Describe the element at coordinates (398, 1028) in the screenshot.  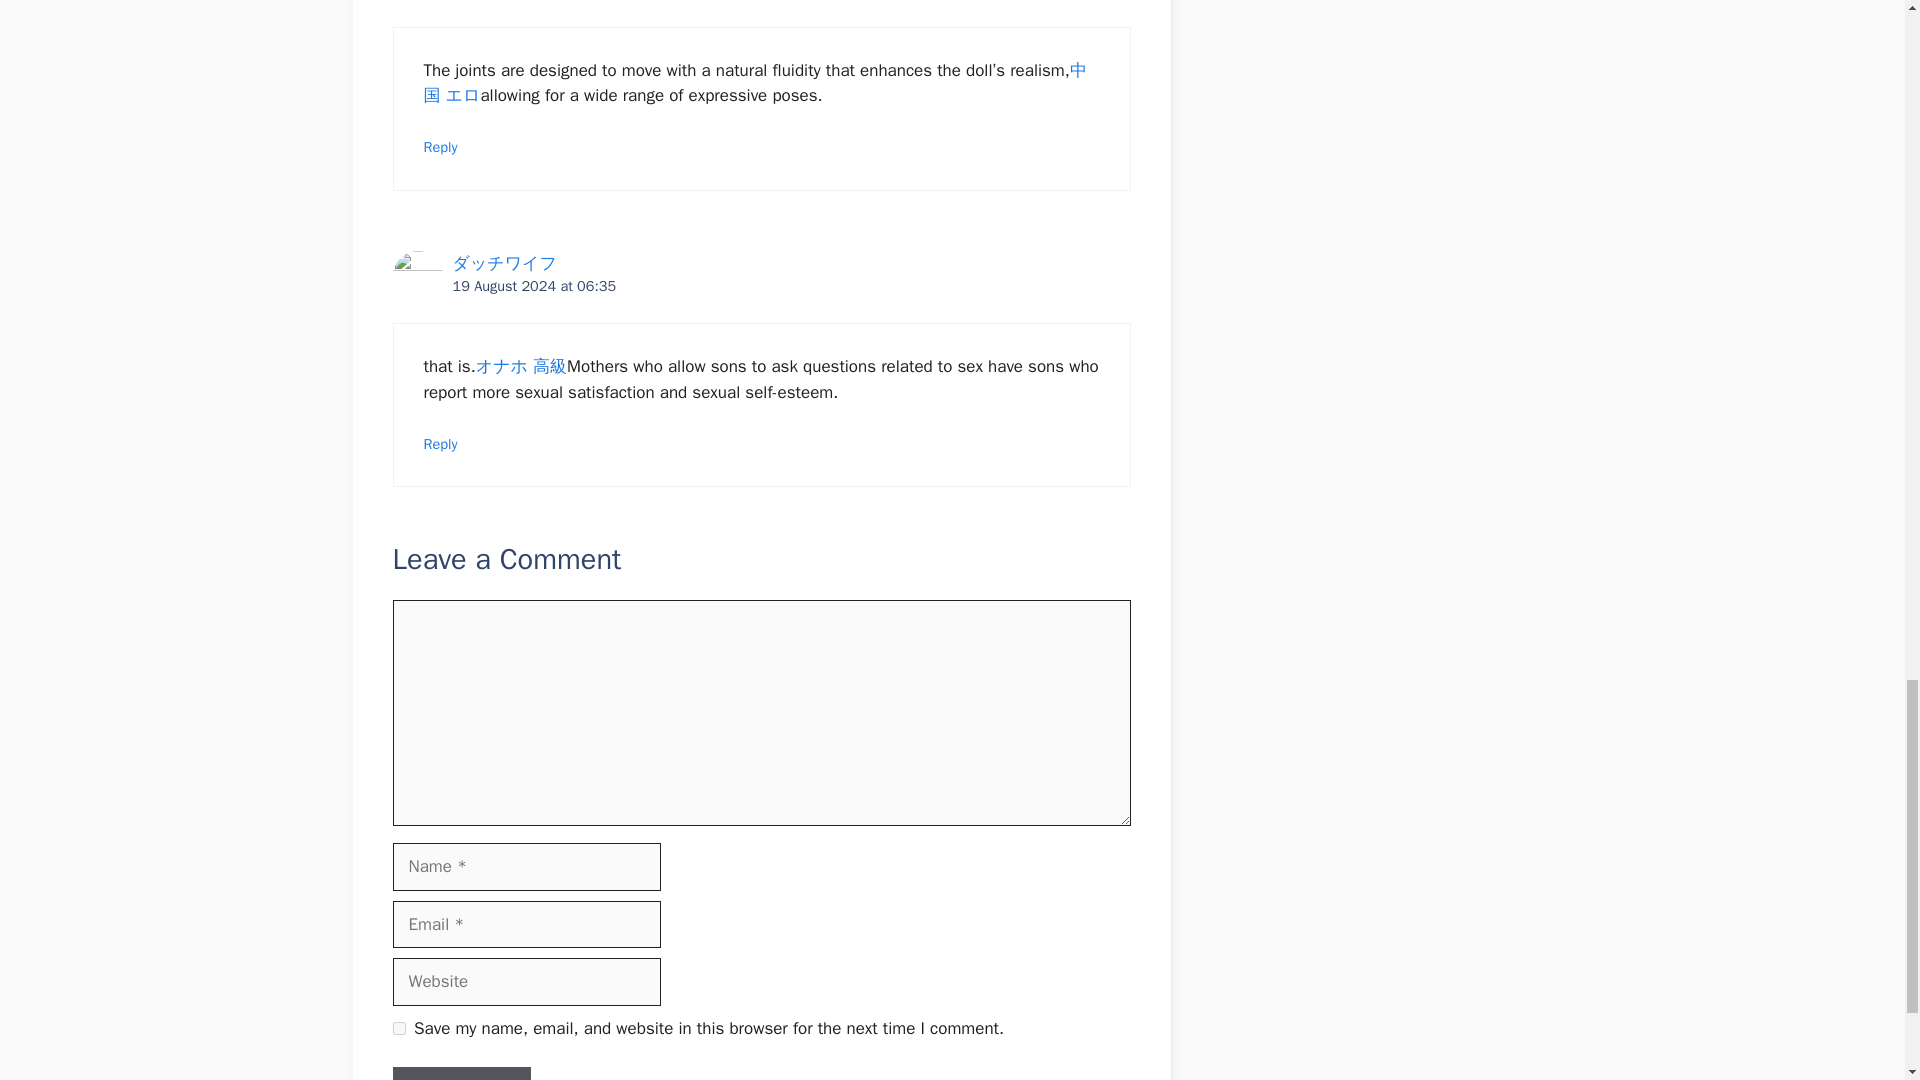
I see `yes` at that location.